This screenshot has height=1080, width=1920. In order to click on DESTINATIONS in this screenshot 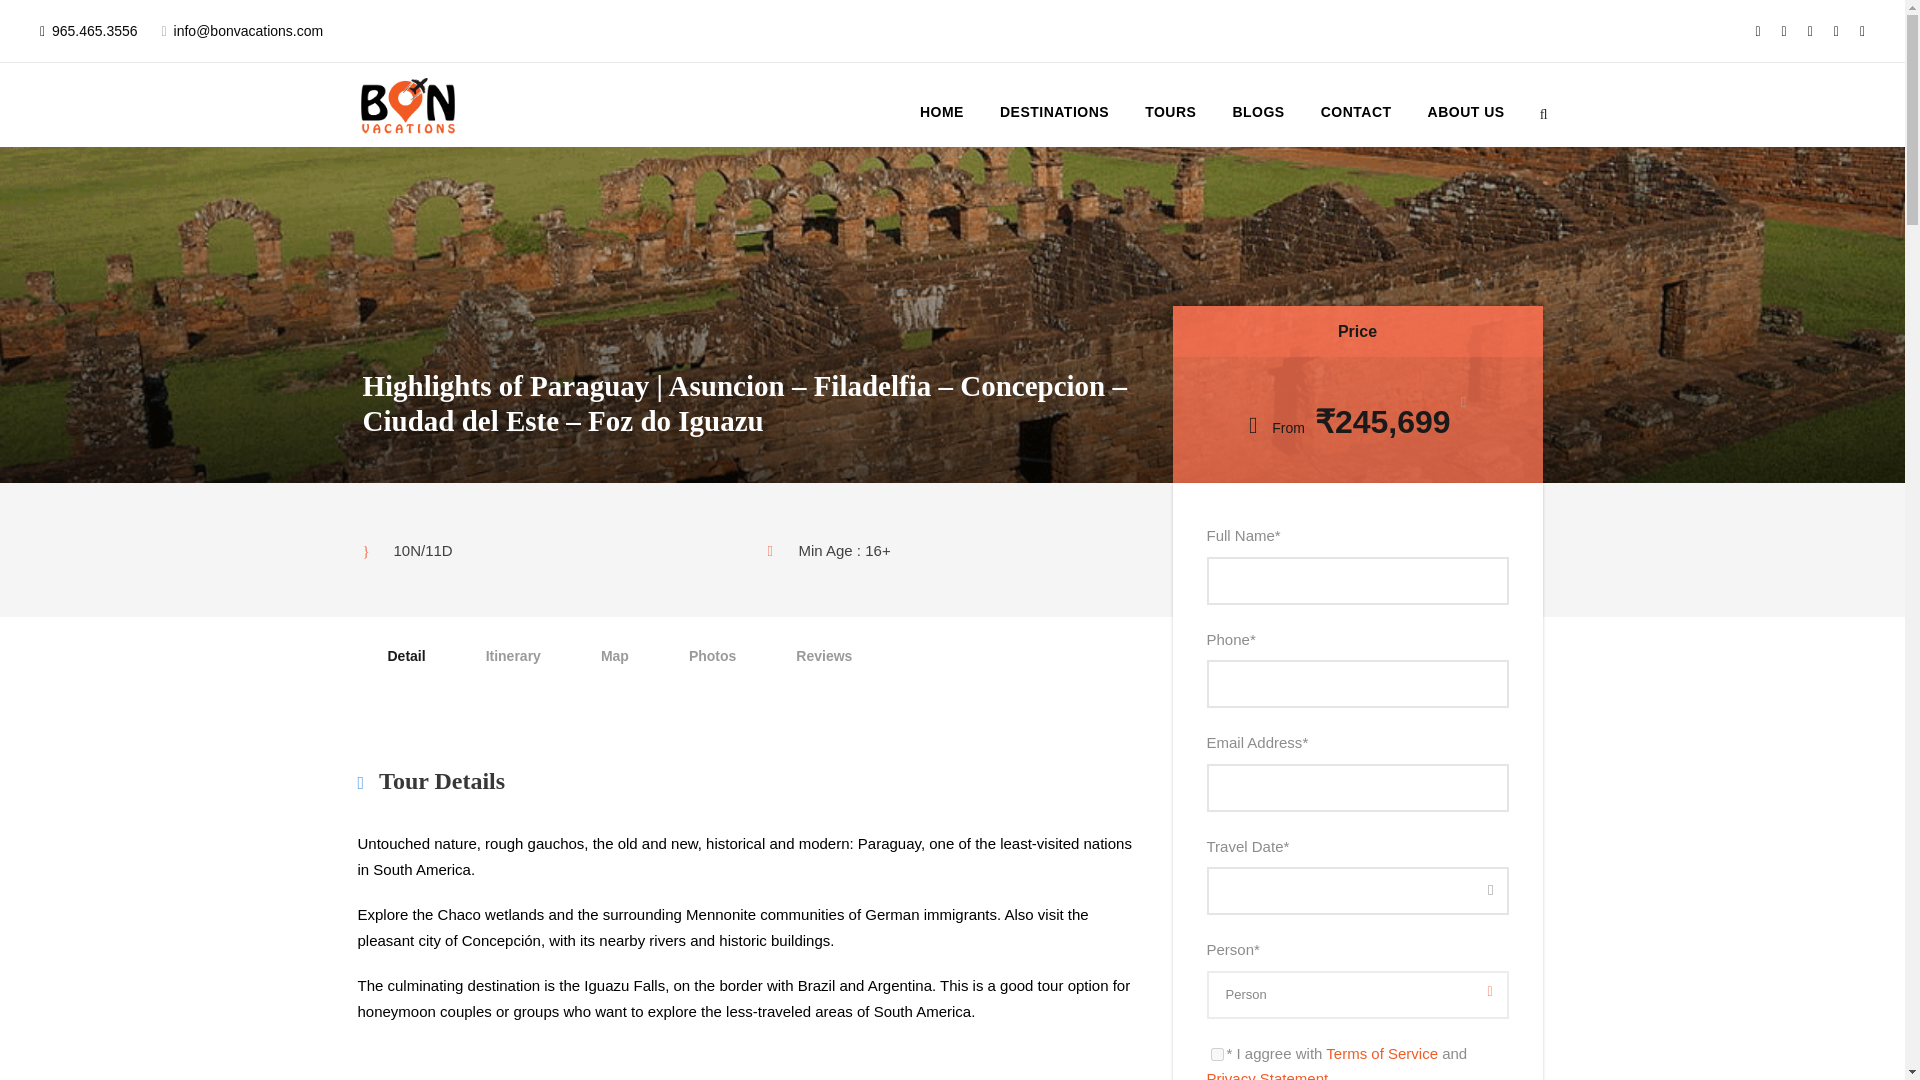, I will do `click(1054, 116)`.